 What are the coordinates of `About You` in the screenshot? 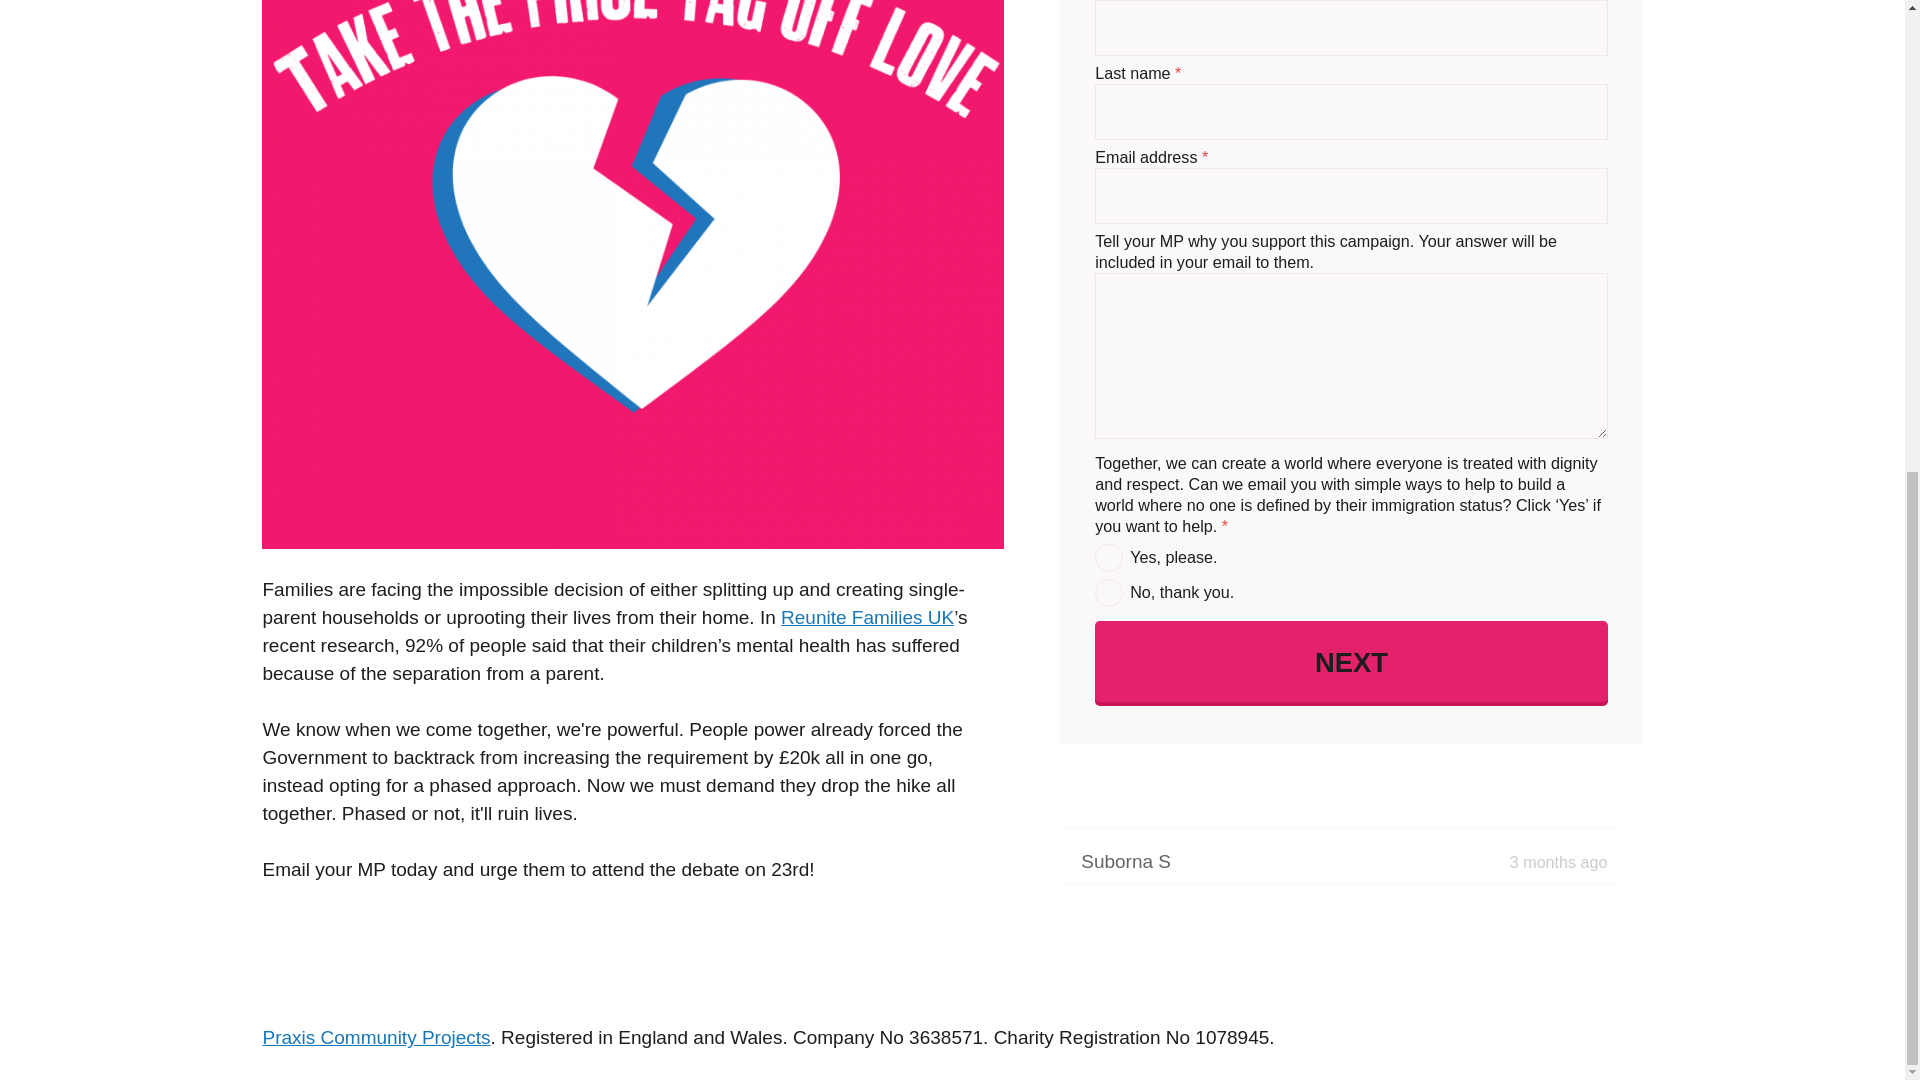 It's located at (1146, 462).